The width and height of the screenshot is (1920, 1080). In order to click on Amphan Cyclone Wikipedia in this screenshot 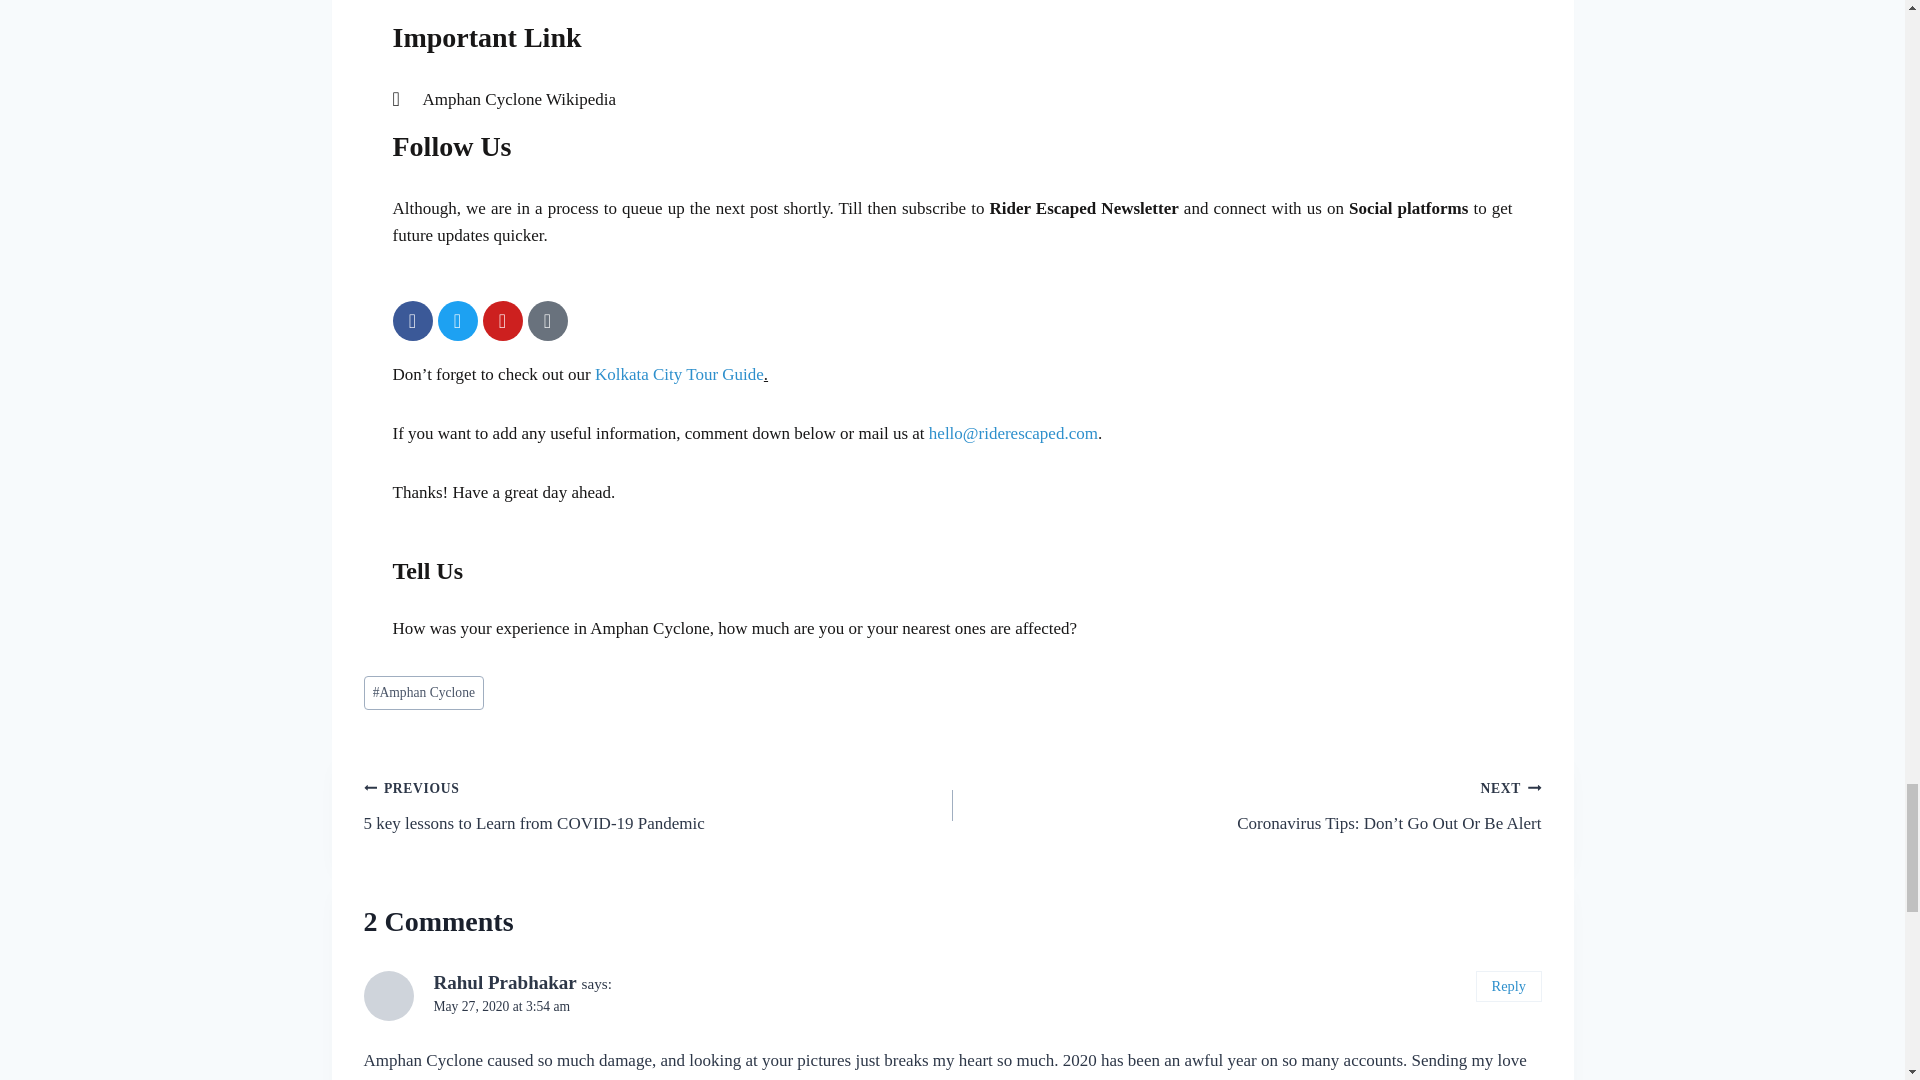, I will do `click(952, 100)`.